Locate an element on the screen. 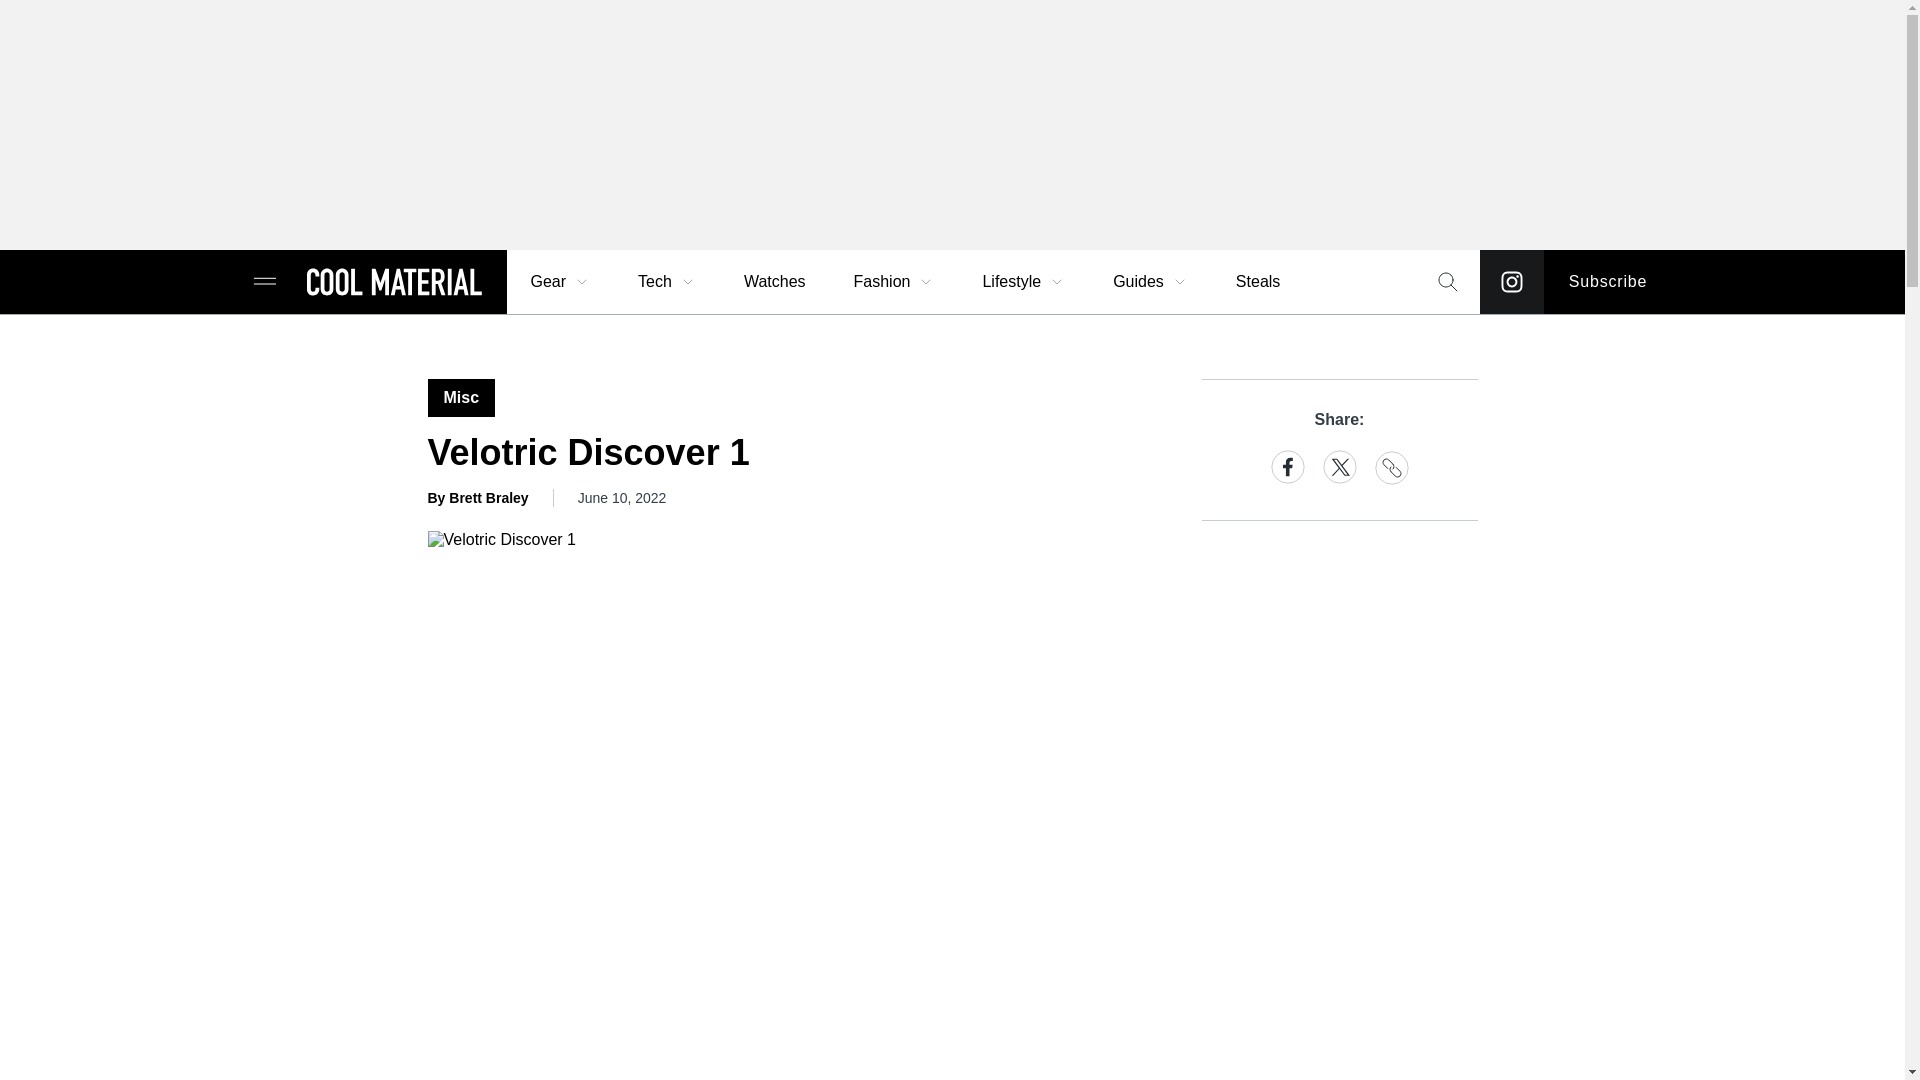 The width and height of the screenshot is (1920, 1080). Gear is located at coordinates (560, 282).